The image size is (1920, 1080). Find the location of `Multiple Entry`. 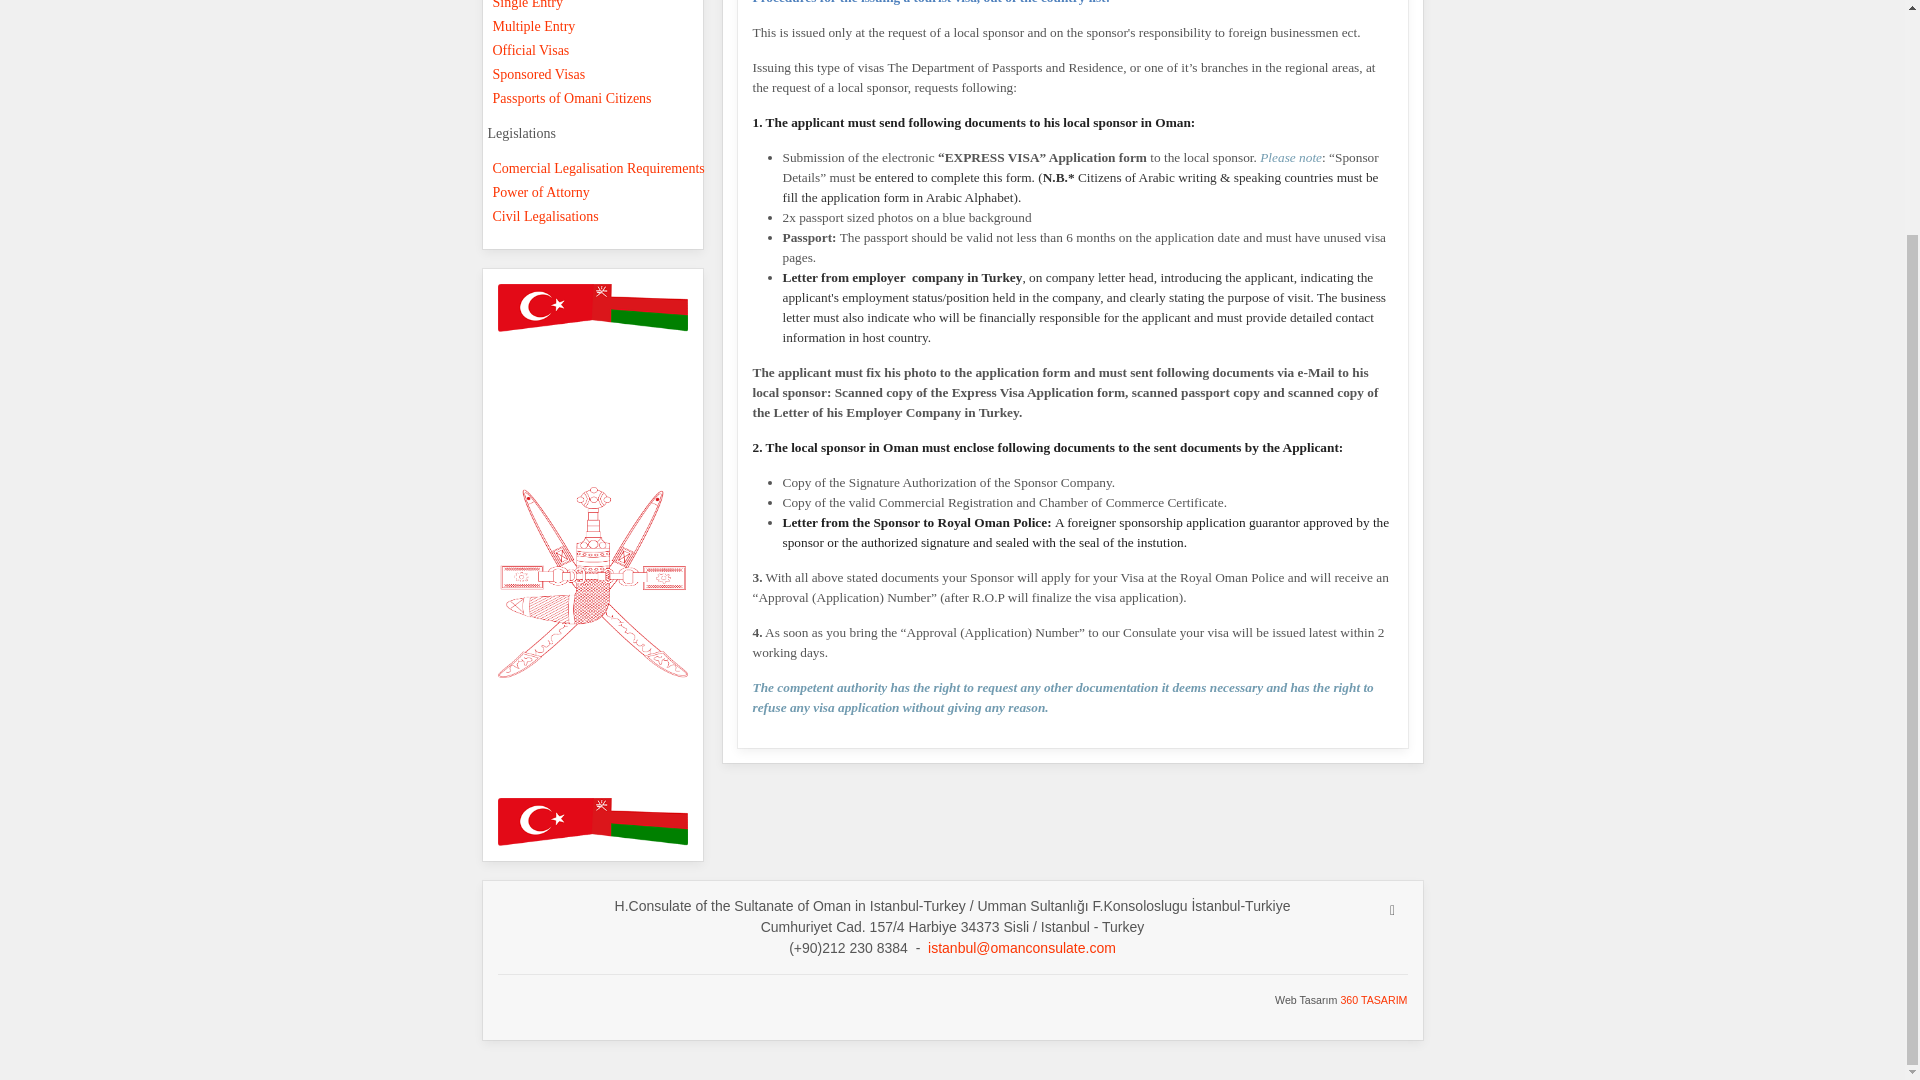

Multiple Entry is located at coordinates (600, 26).